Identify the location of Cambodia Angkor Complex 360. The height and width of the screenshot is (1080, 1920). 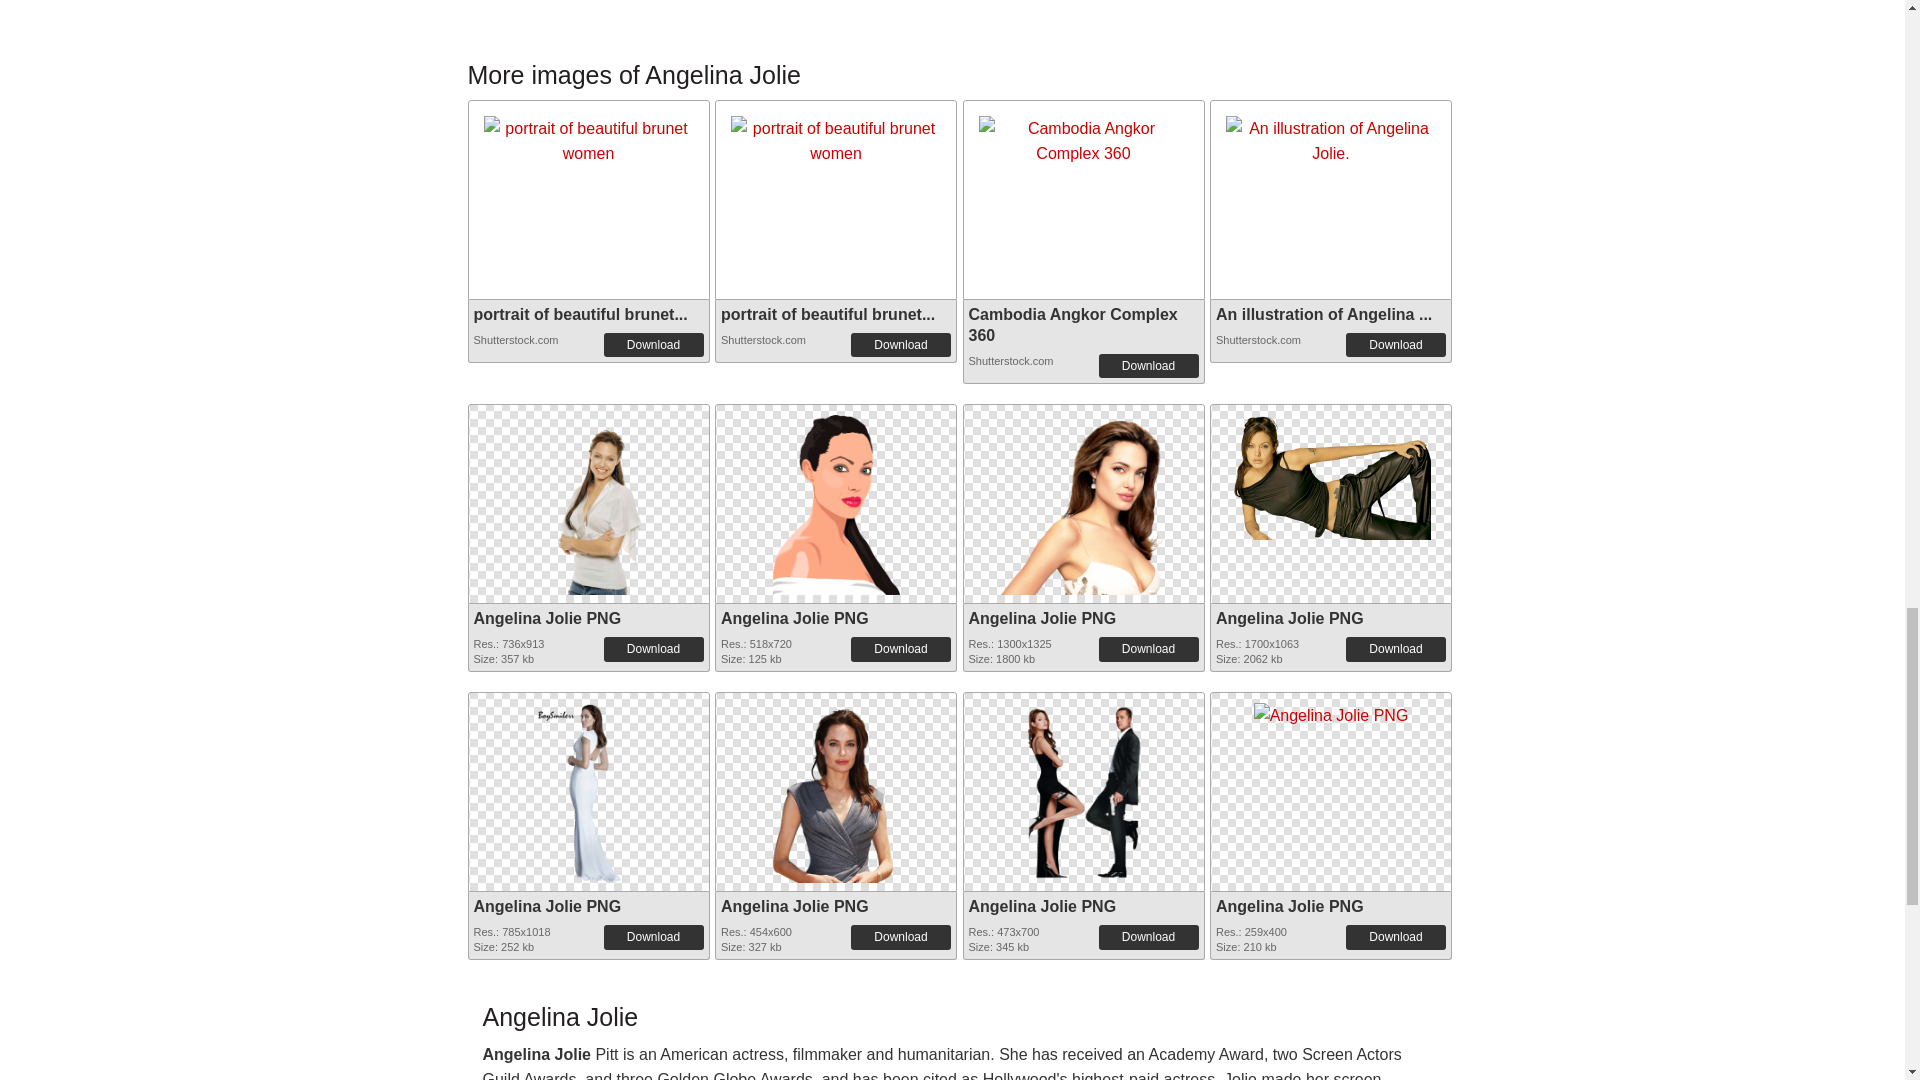
(1082, 141).